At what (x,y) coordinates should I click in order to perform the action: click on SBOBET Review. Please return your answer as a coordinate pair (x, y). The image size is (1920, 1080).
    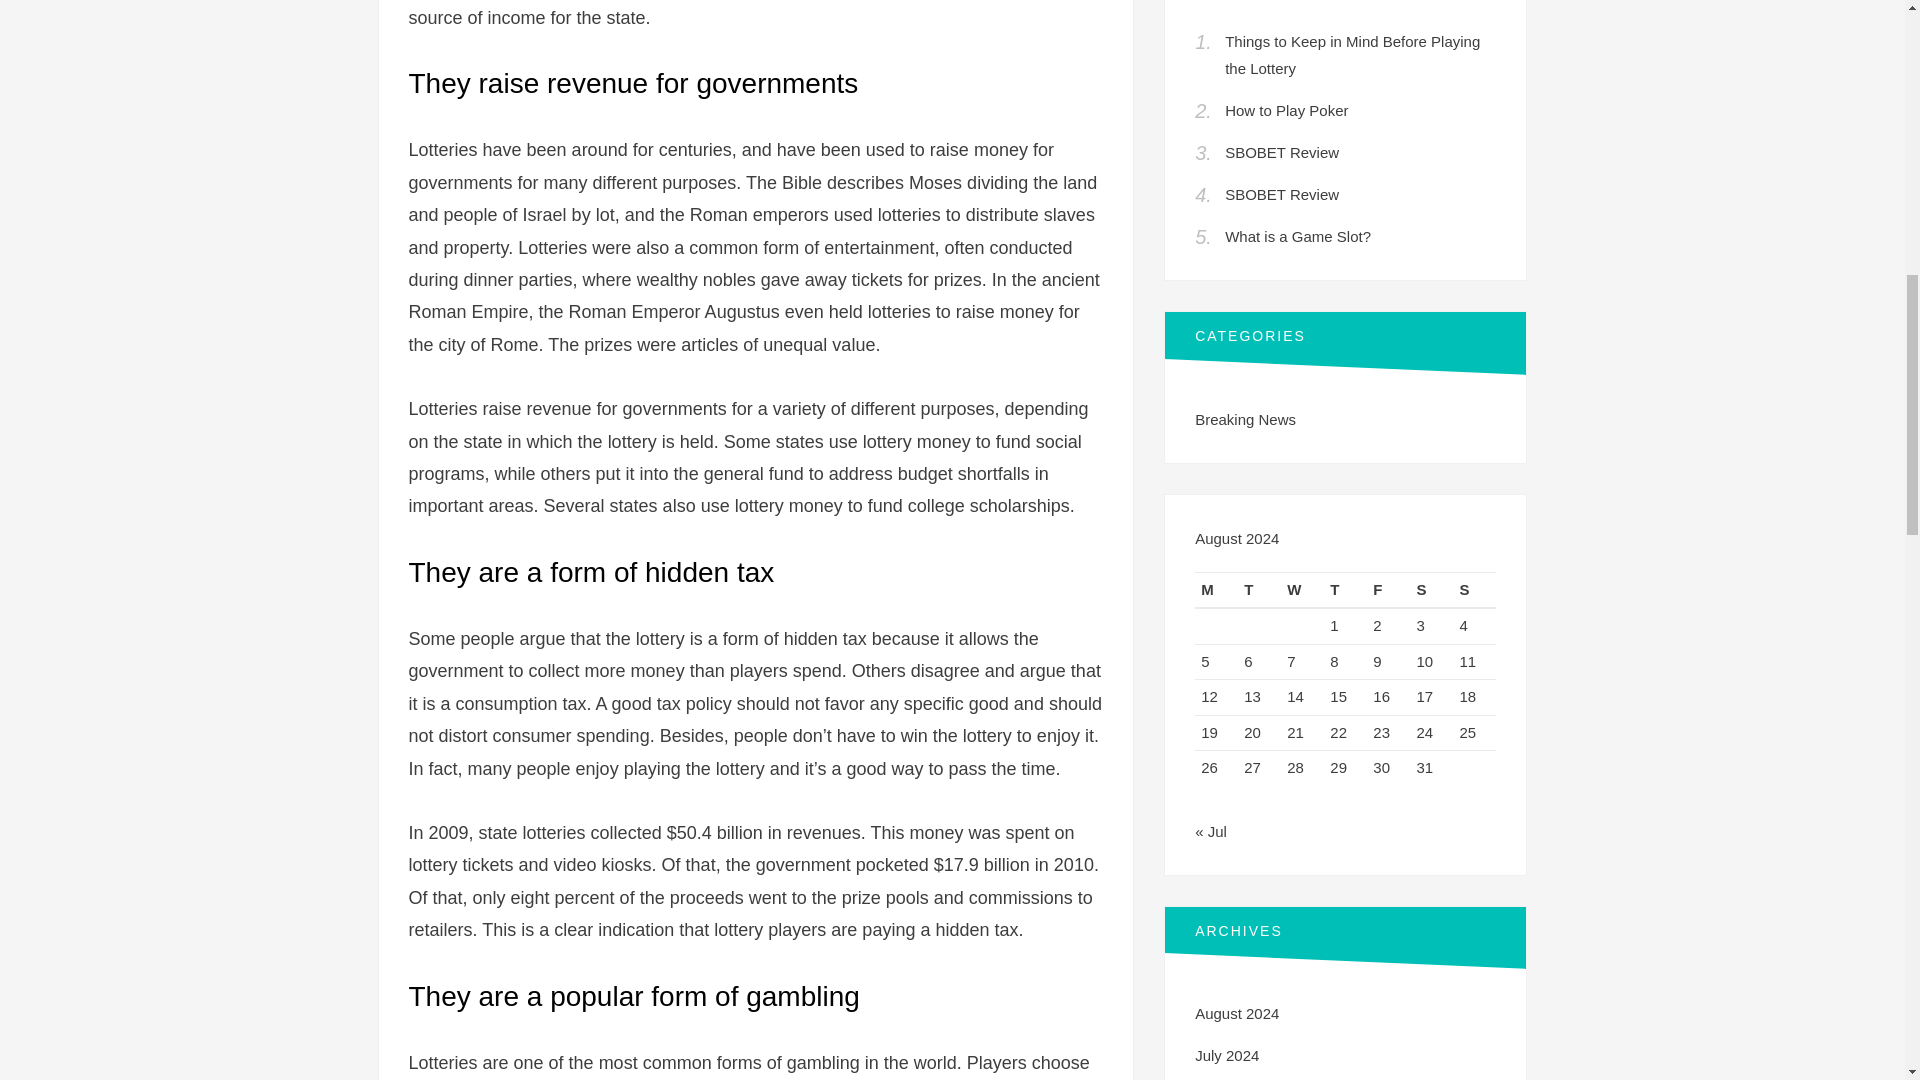
    Looking at the image, I should click on (1281, 152).